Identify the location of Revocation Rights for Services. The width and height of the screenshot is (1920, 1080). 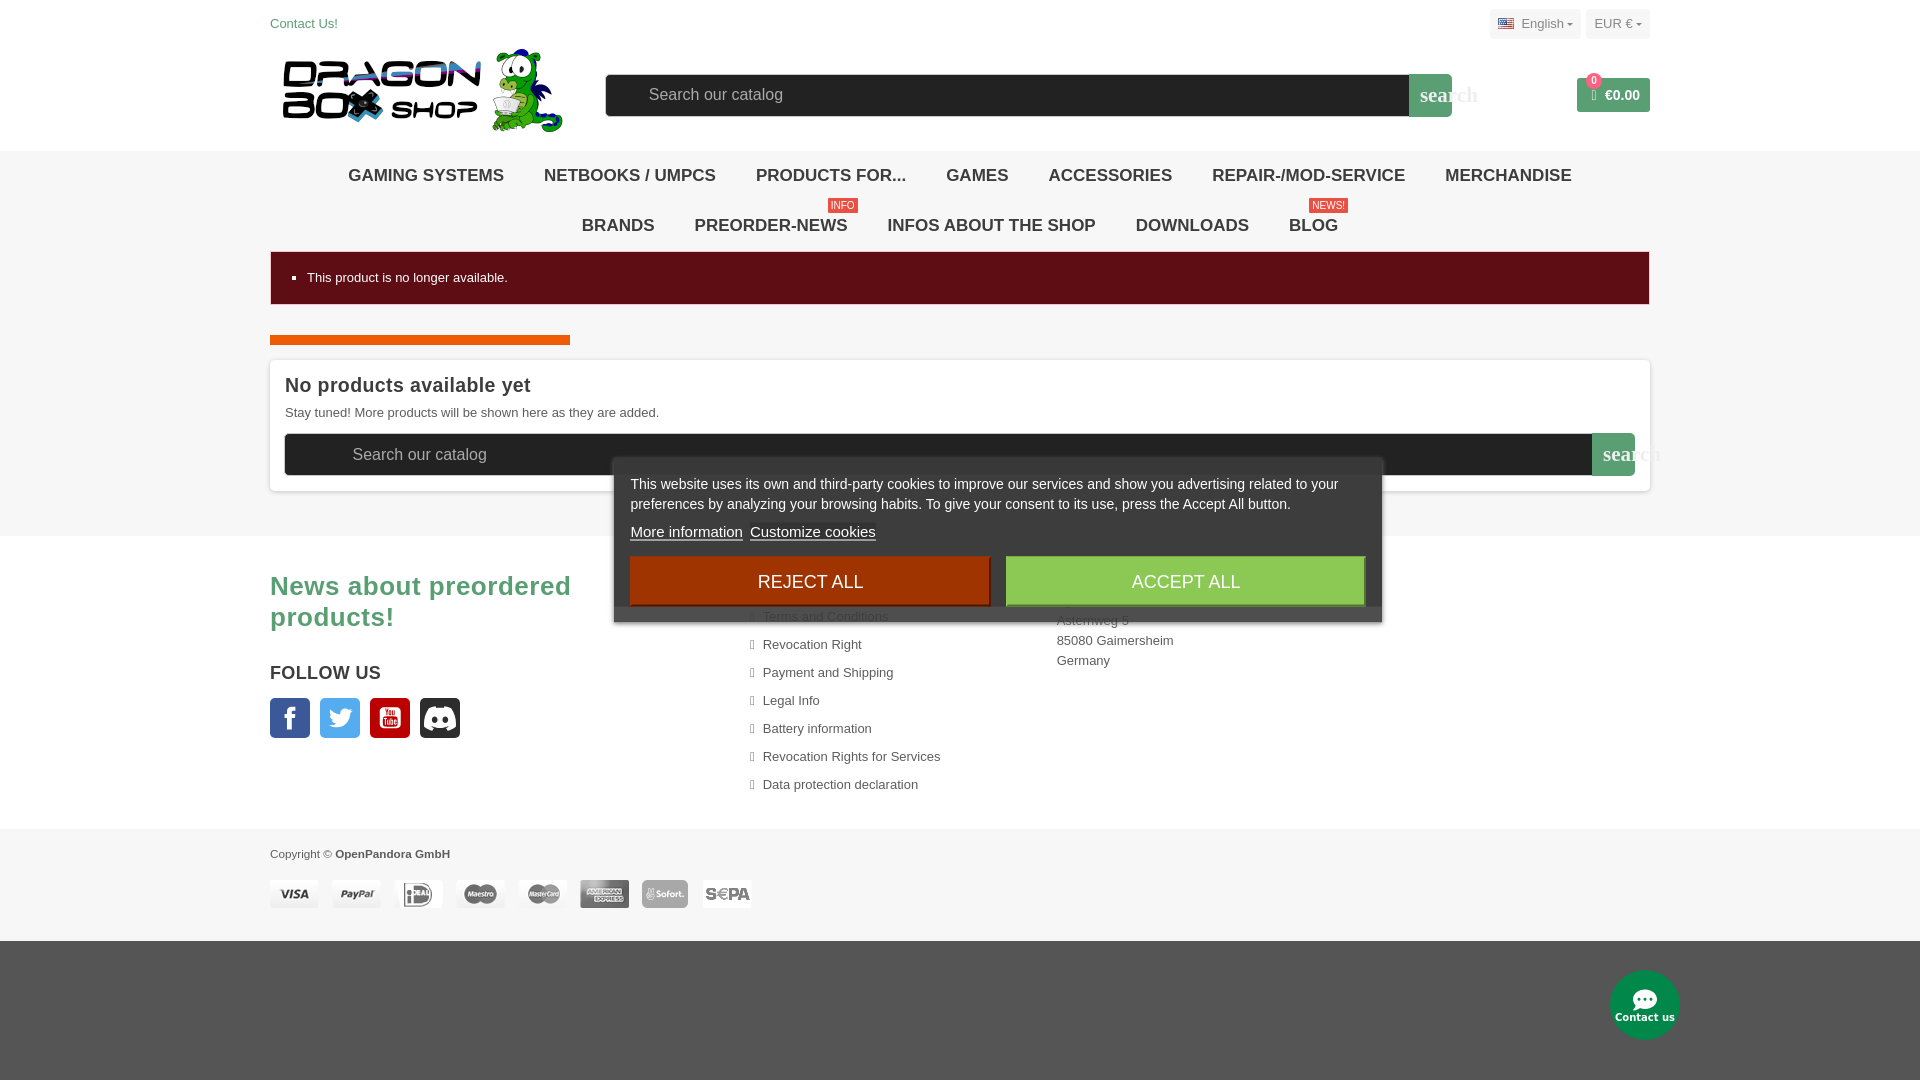
(812, 530).